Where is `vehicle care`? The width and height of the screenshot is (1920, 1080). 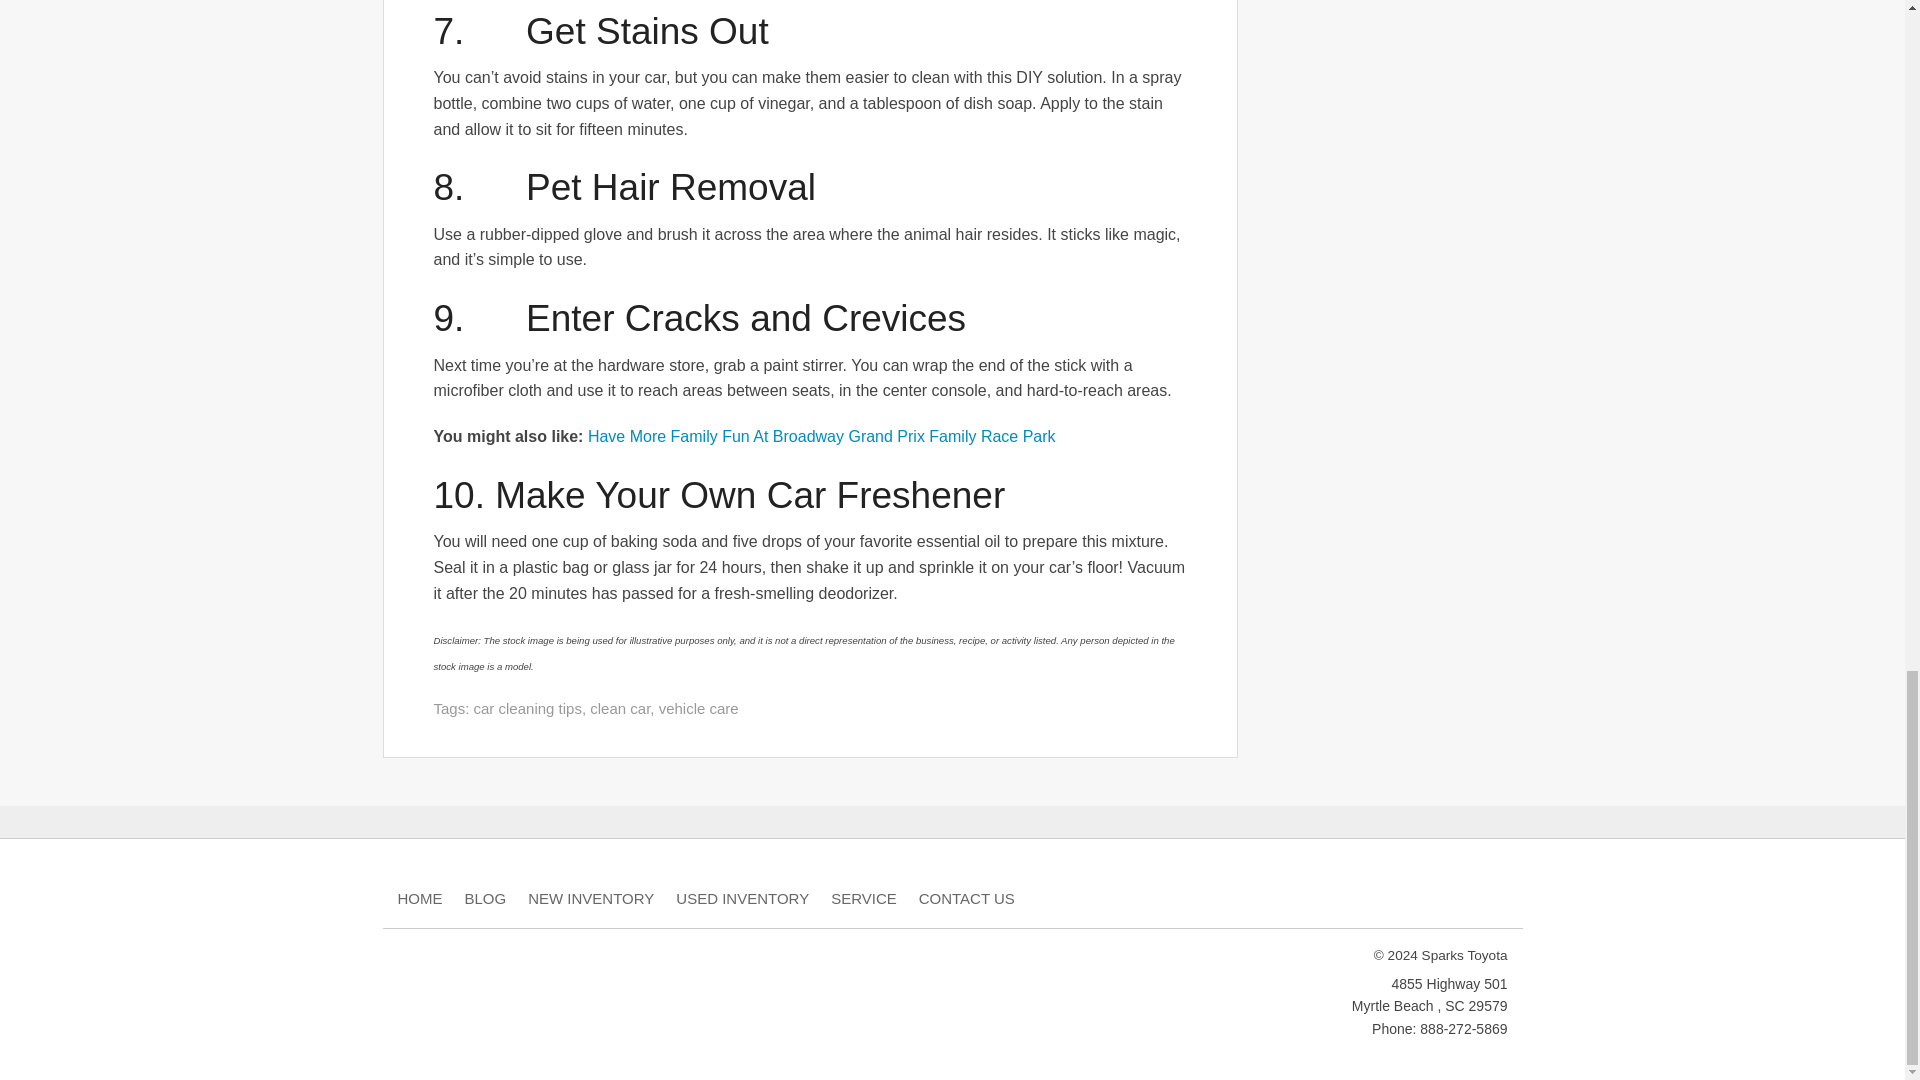 vehicle care is located at coordinates (698, 708).